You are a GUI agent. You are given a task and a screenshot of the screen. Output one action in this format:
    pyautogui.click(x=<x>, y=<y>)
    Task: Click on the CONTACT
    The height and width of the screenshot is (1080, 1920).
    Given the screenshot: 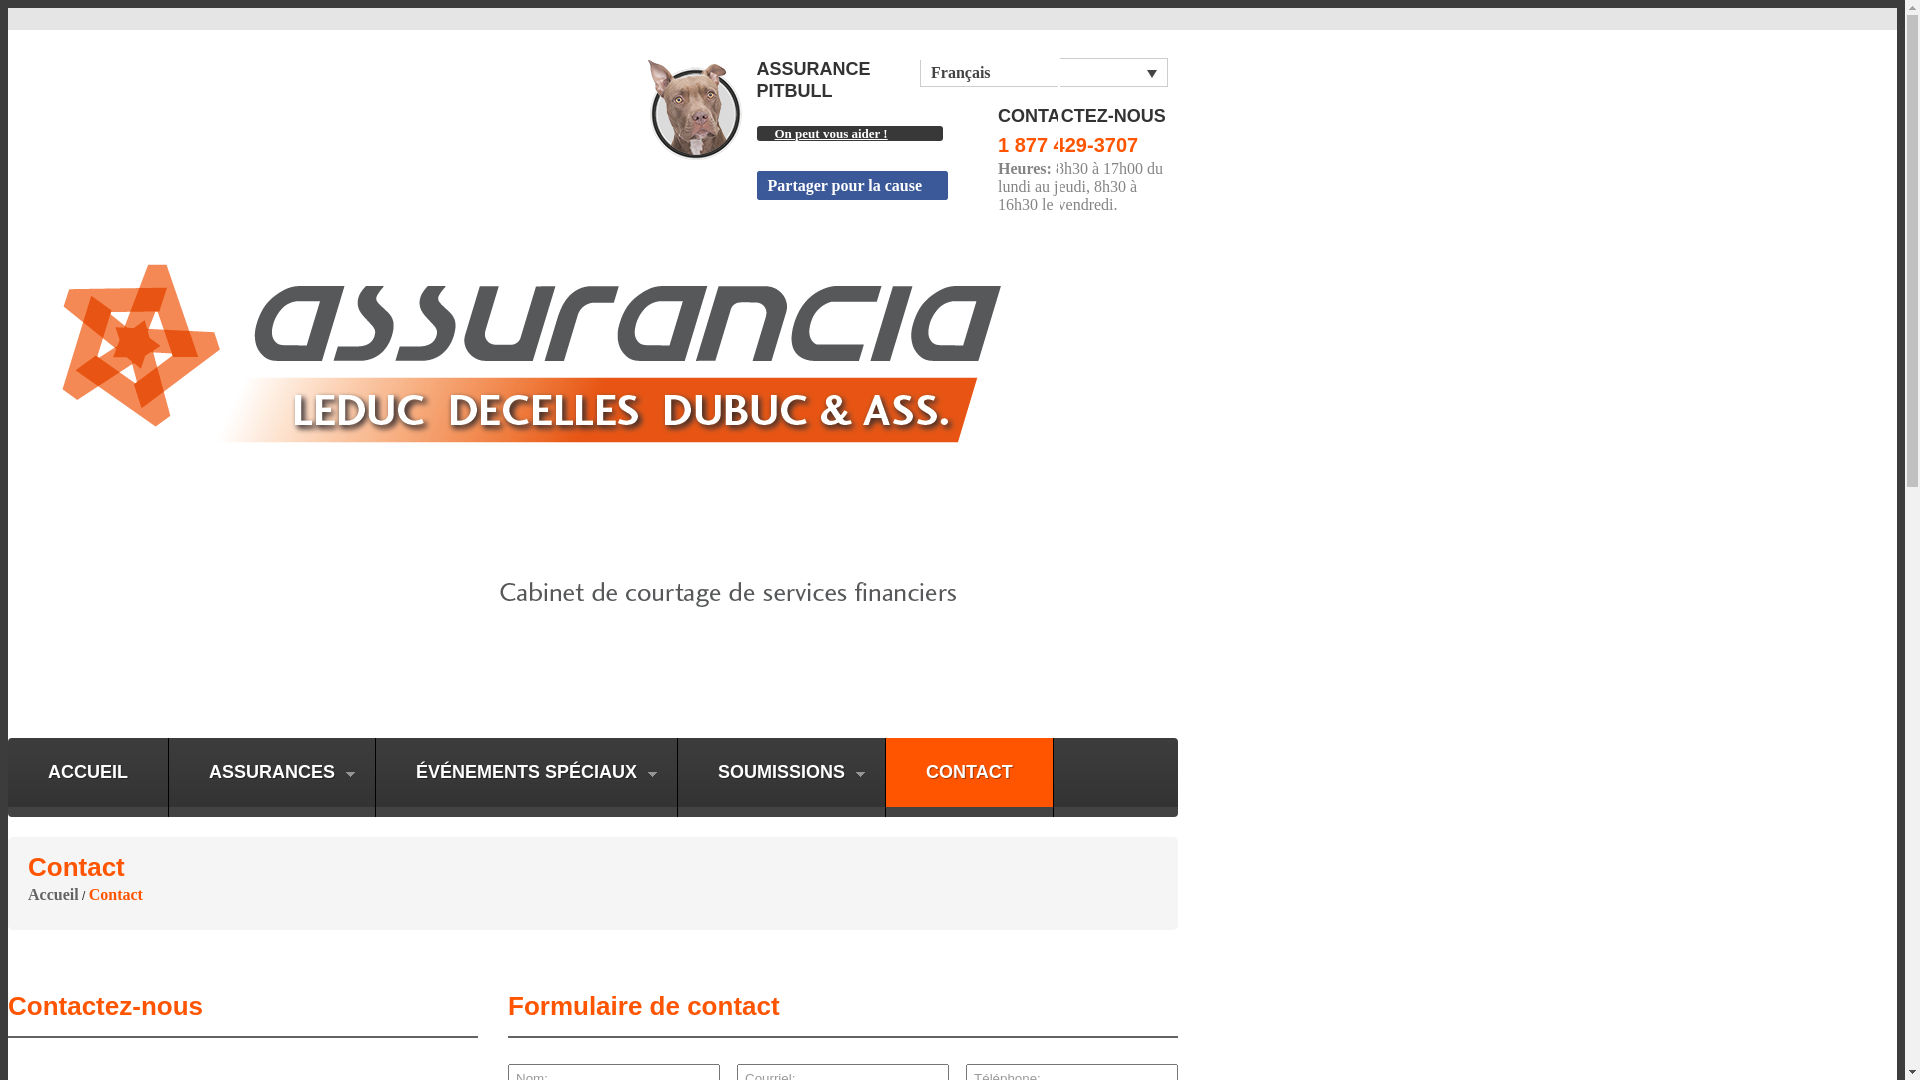 What is the action you would take?
    pyautogui.click(x=970, y=772)
    